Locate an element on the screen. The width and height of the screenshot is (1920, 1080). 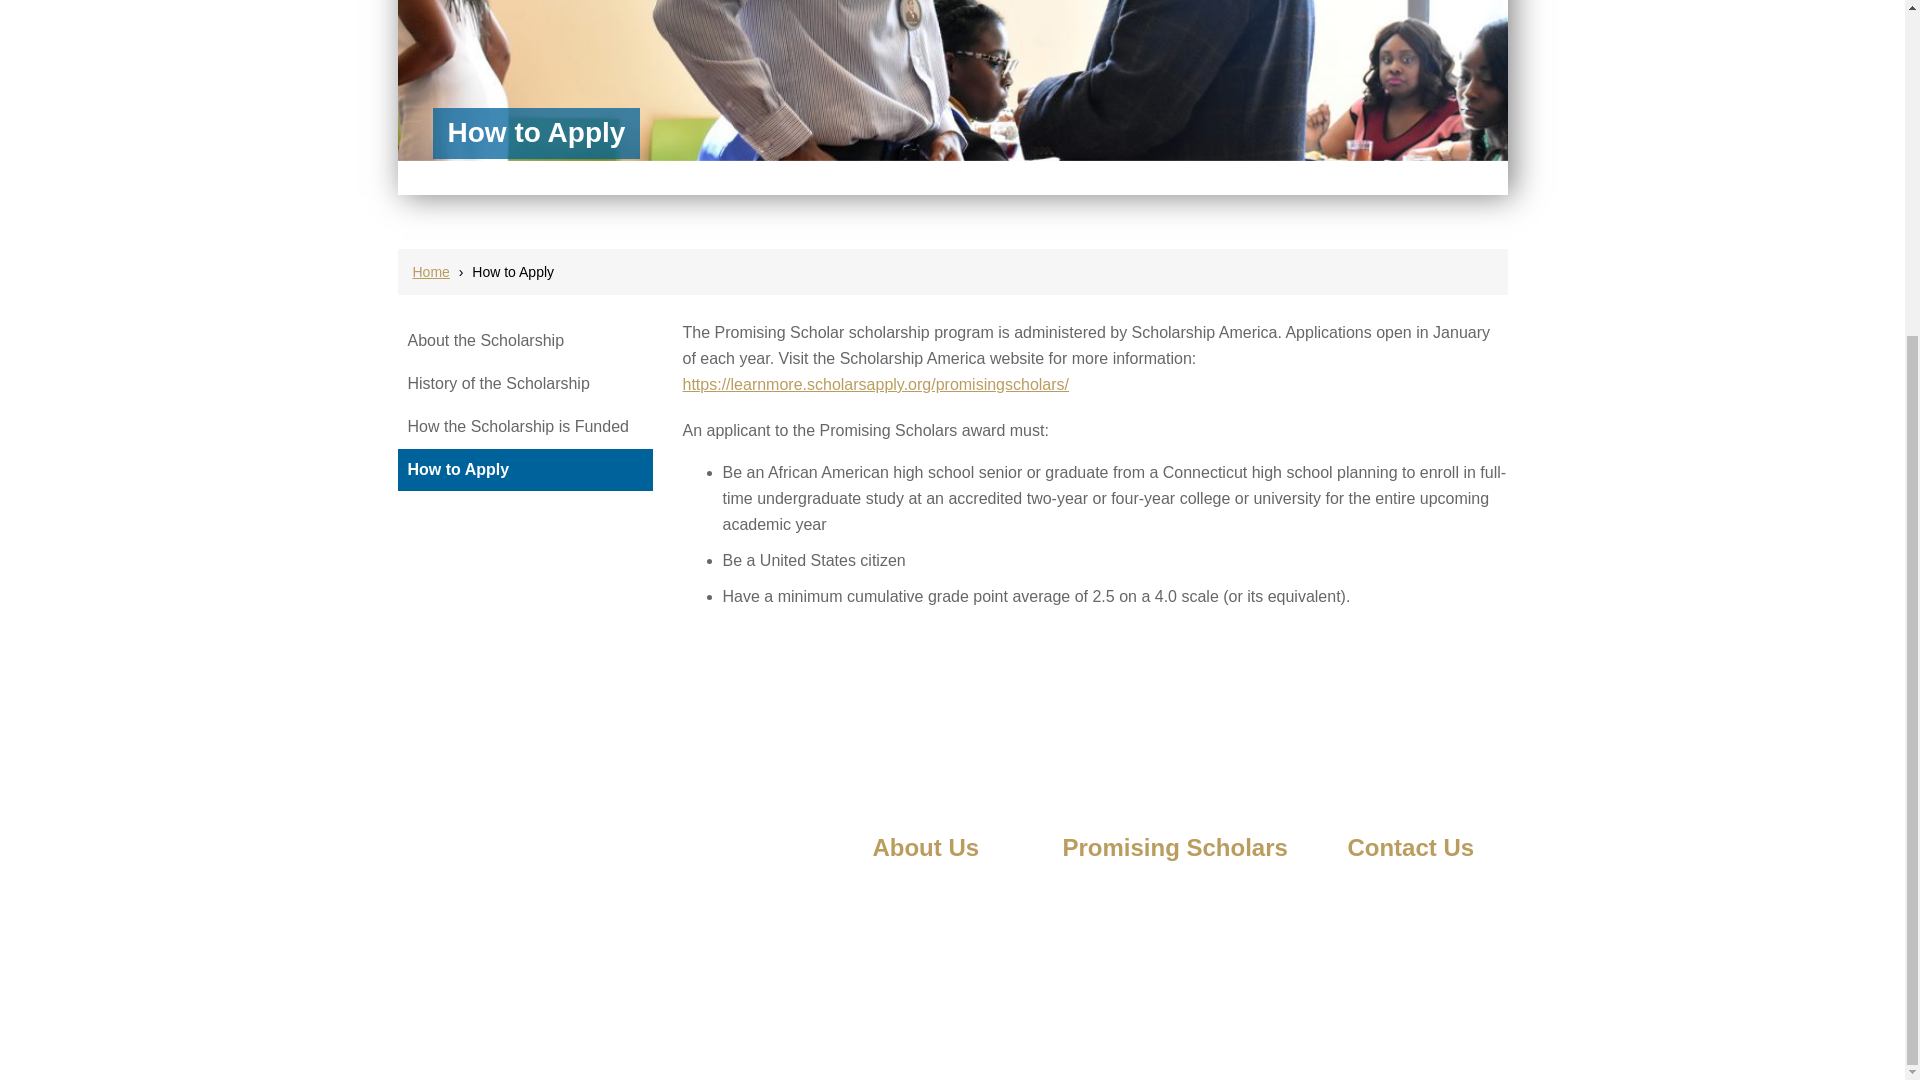
About the Scholarship is located at coordinates (1130, 890).